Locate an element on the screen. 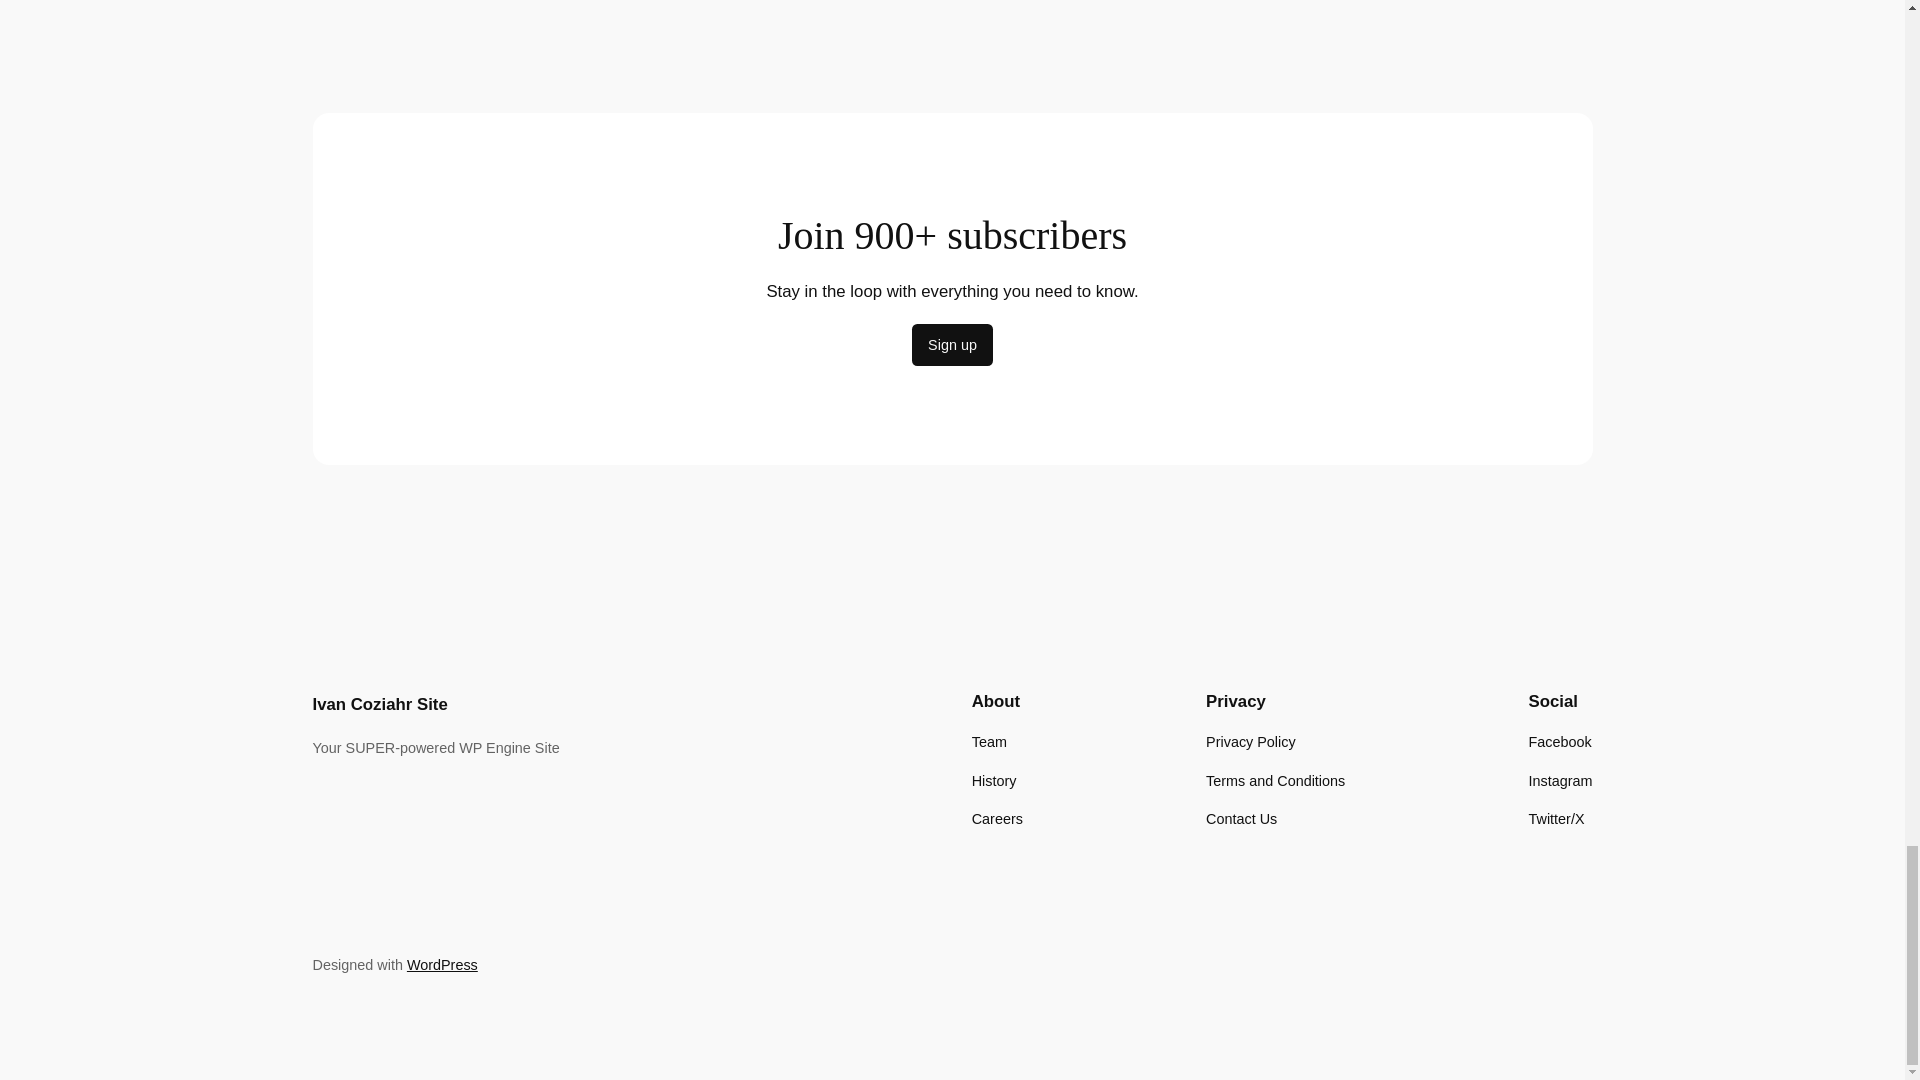 This screenshot has width=1920, height=1080. Sign up is located at coordinates (952, 345).